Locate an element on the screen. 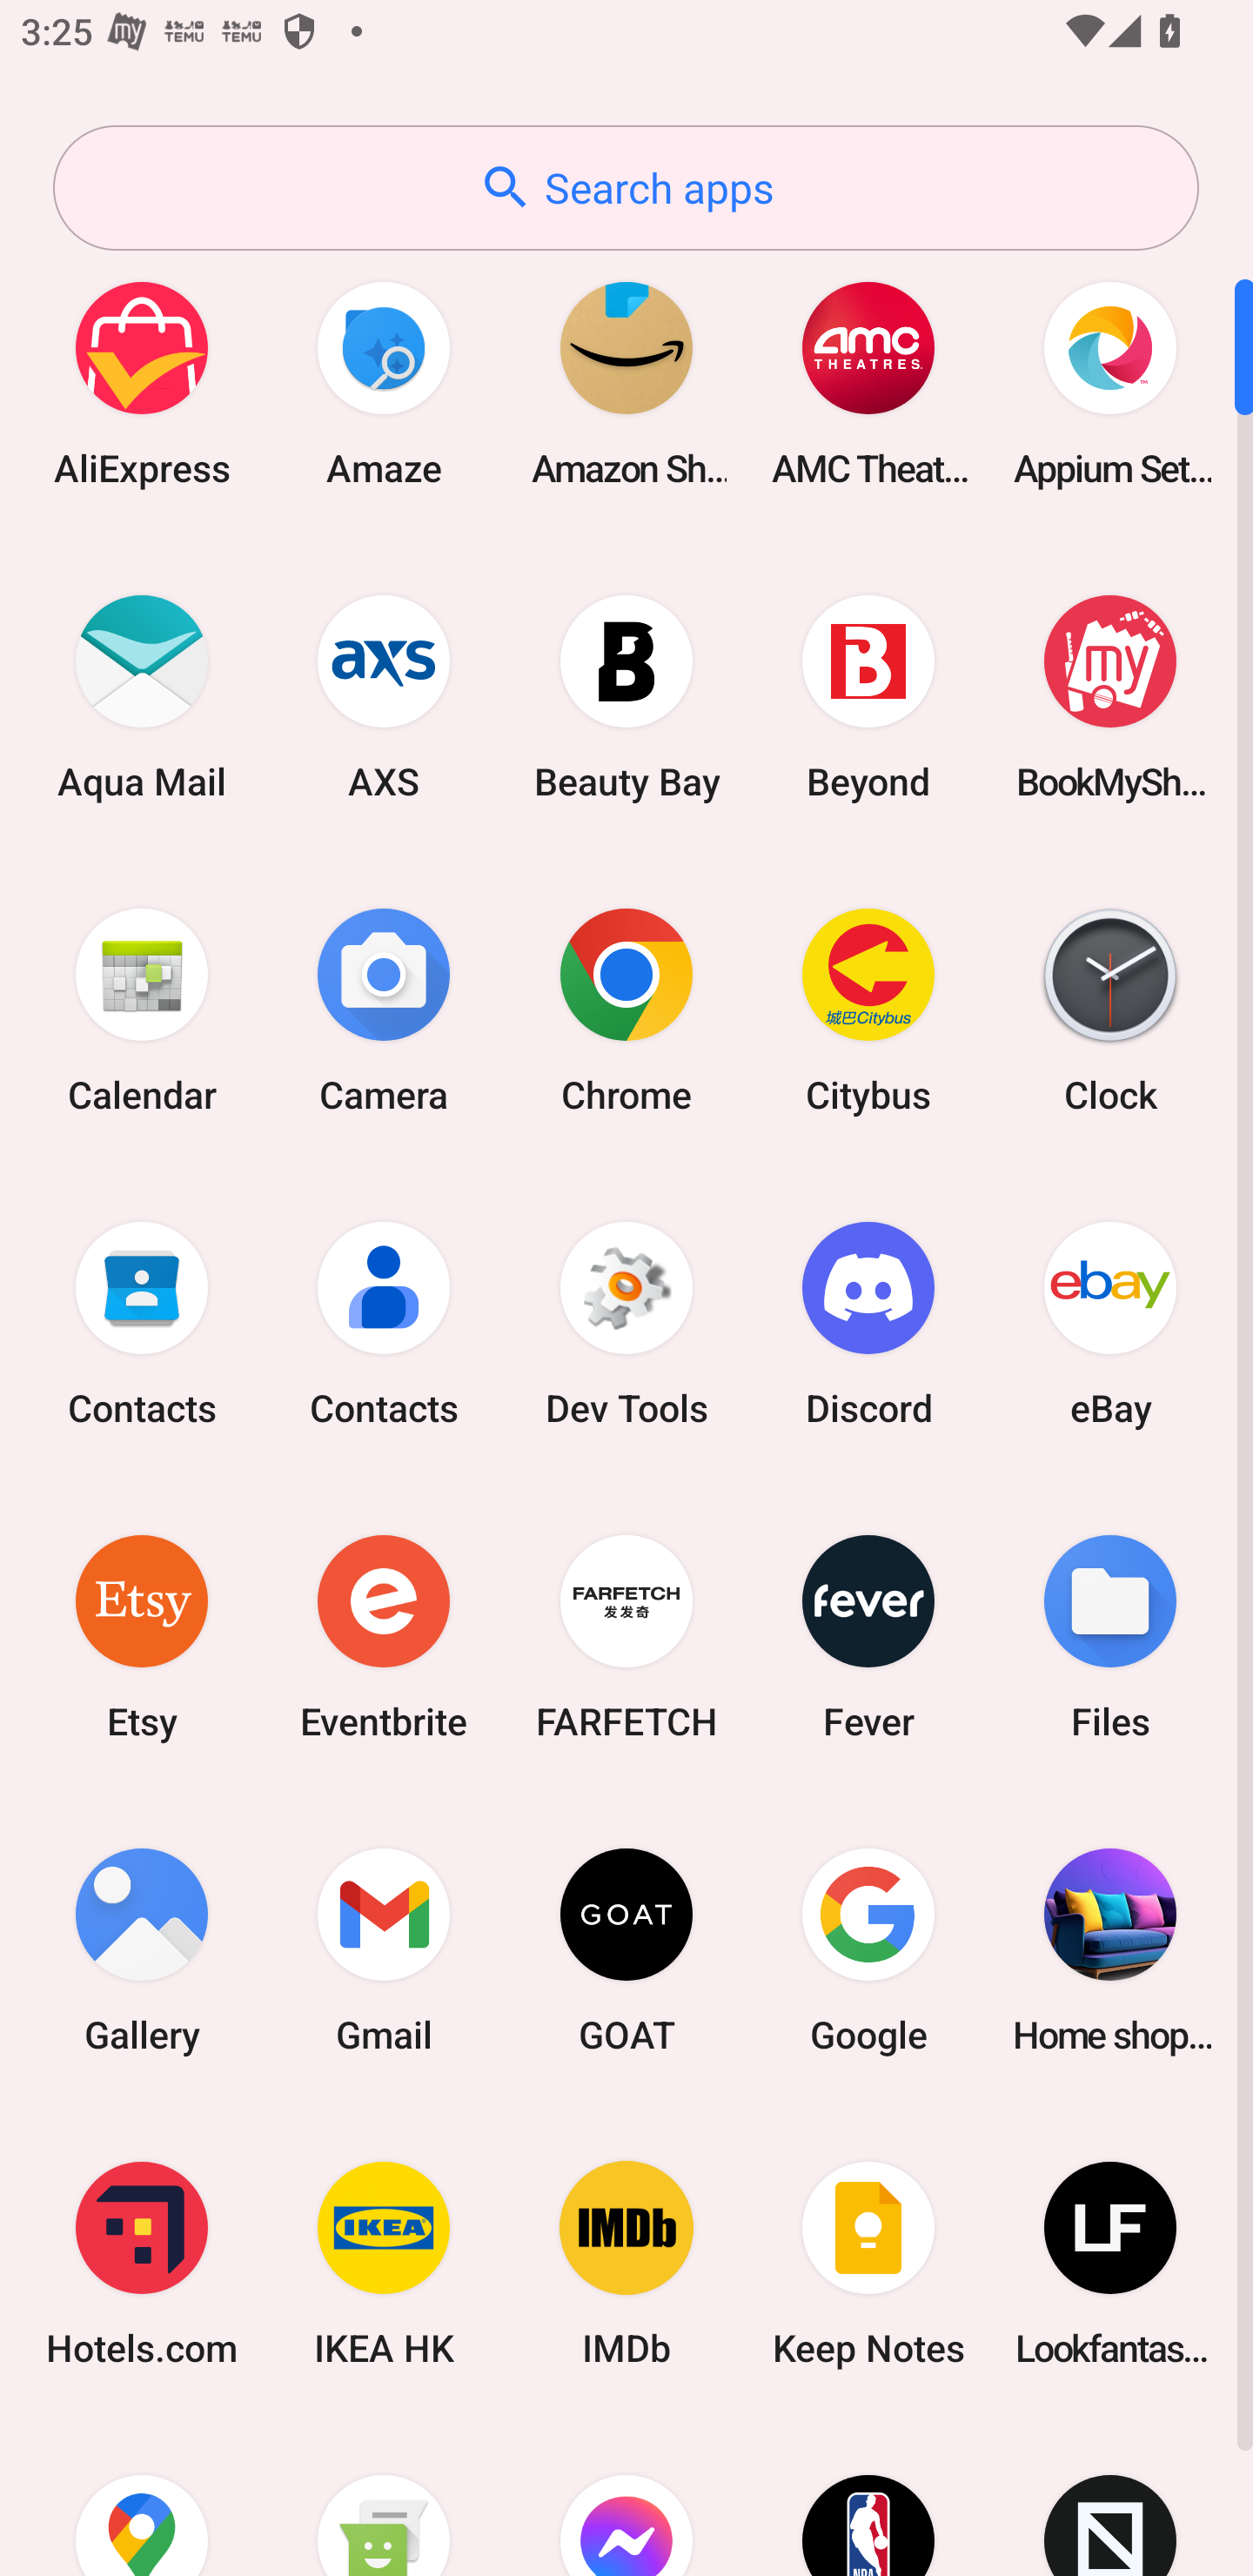 This screenshot has width=1253, height=2576. Dev Tools is located at coordinates (626, 1323).